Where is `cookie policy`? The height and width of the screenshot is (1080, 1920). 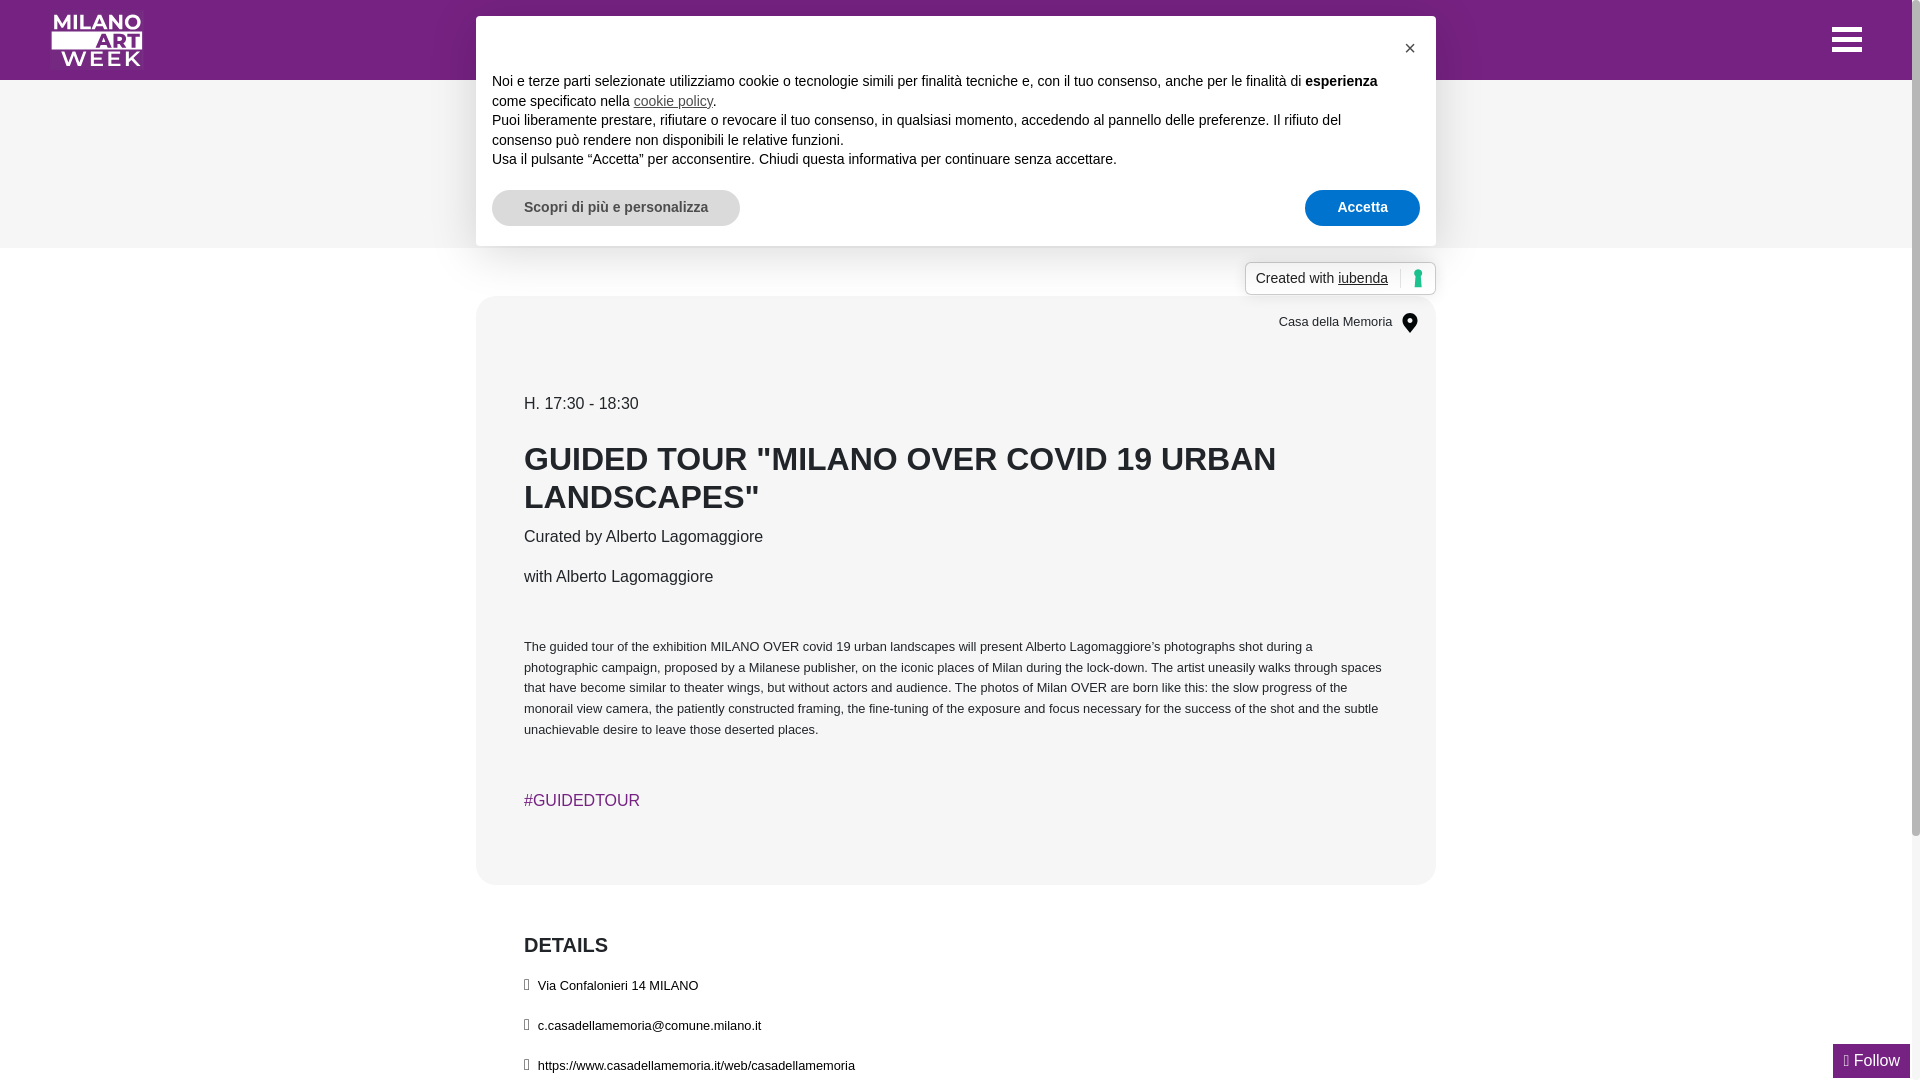 cookie policy is located at coordinates (618, 985).